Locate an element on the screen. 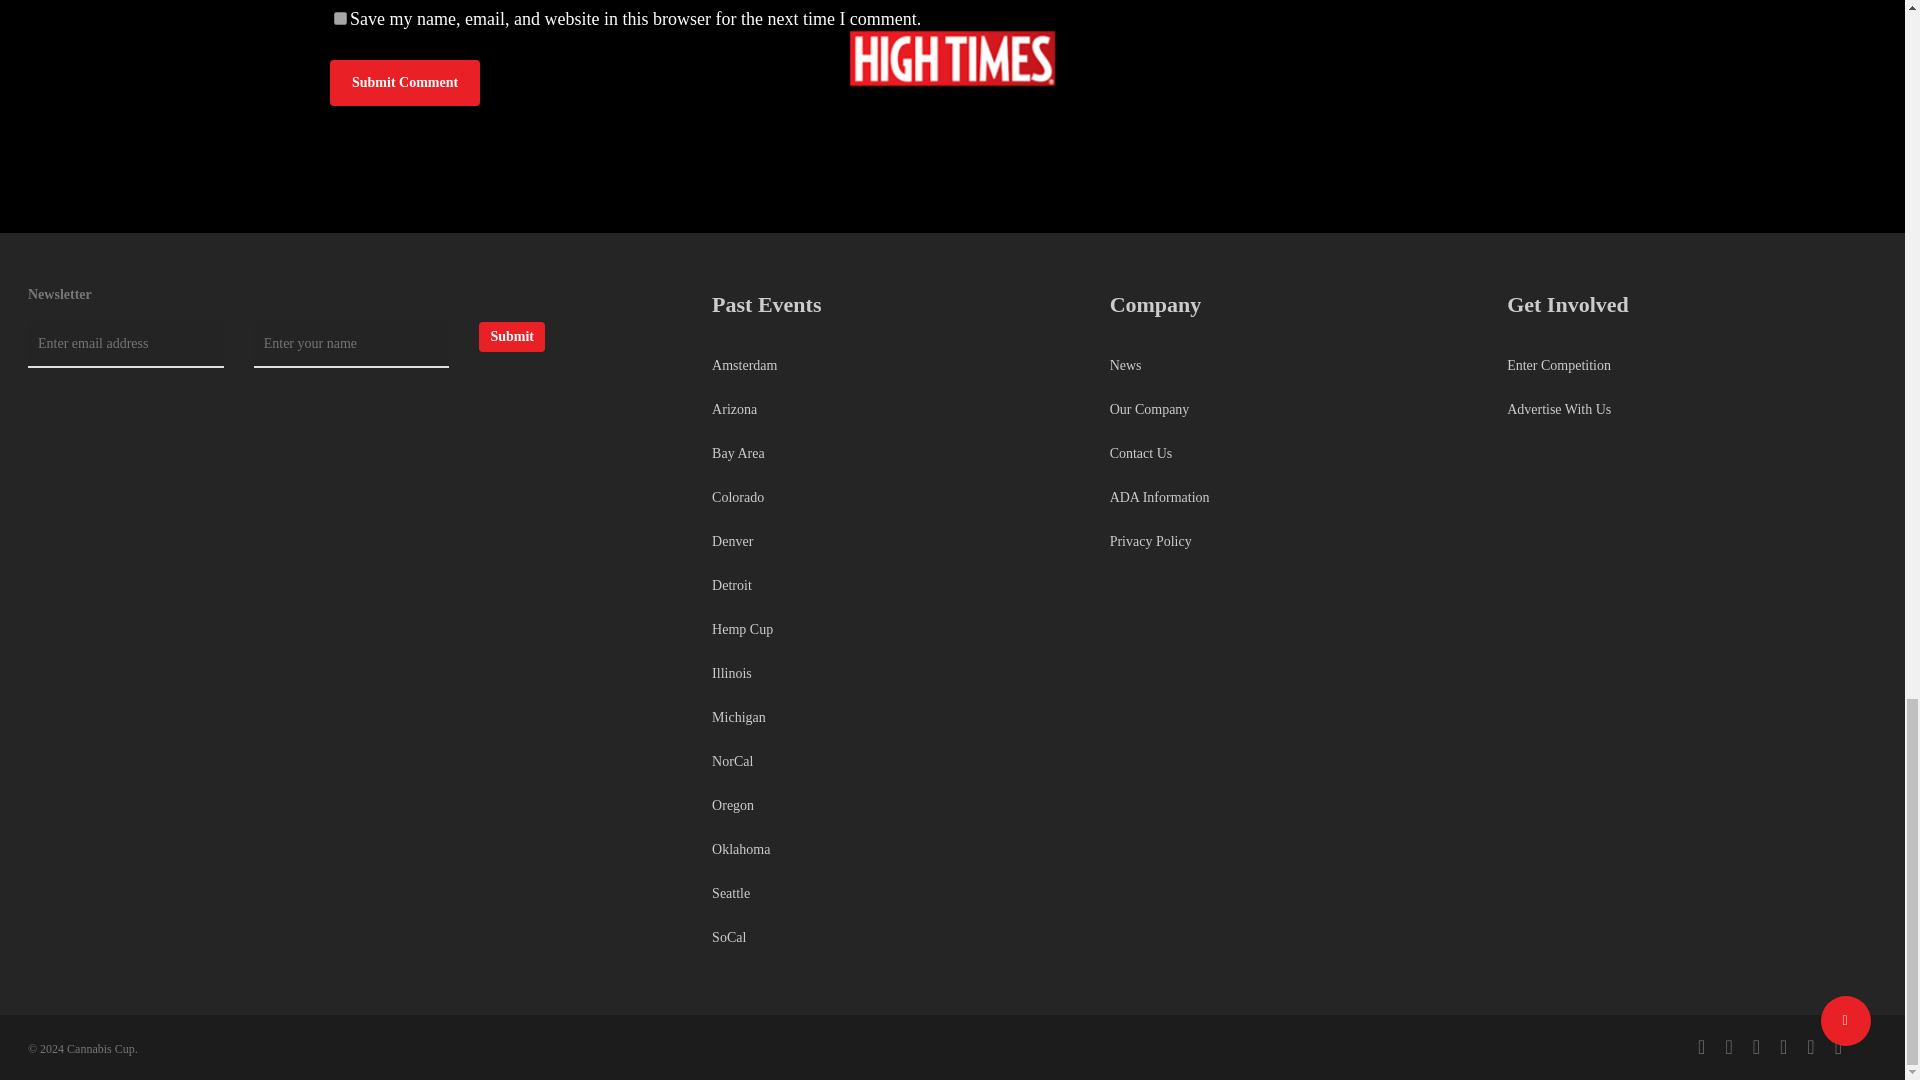 The height and width of the screenshot is (1080, 1920). Hemp Cup is located at coordinates (892, 630).